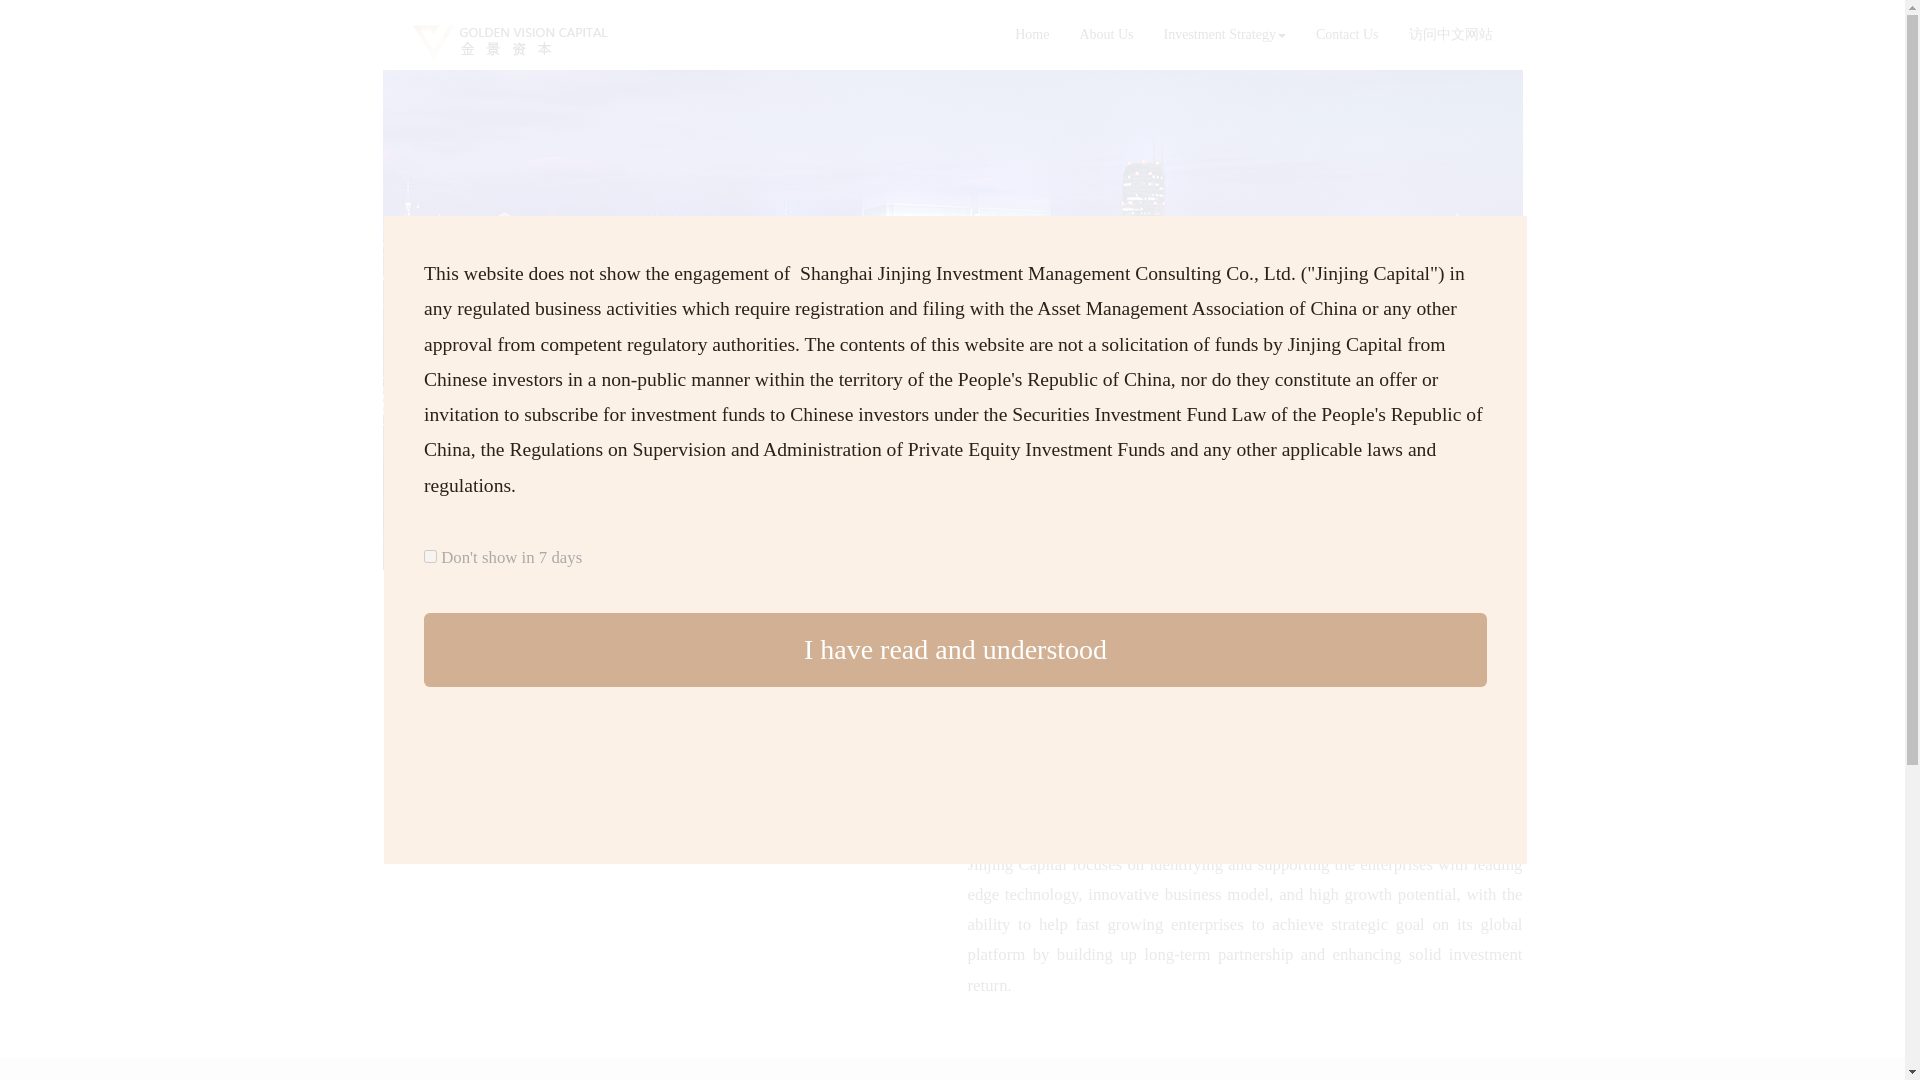  Describe the element at coordinates (955, 650) in the screenshot. I see `I have read and understood` at that location.